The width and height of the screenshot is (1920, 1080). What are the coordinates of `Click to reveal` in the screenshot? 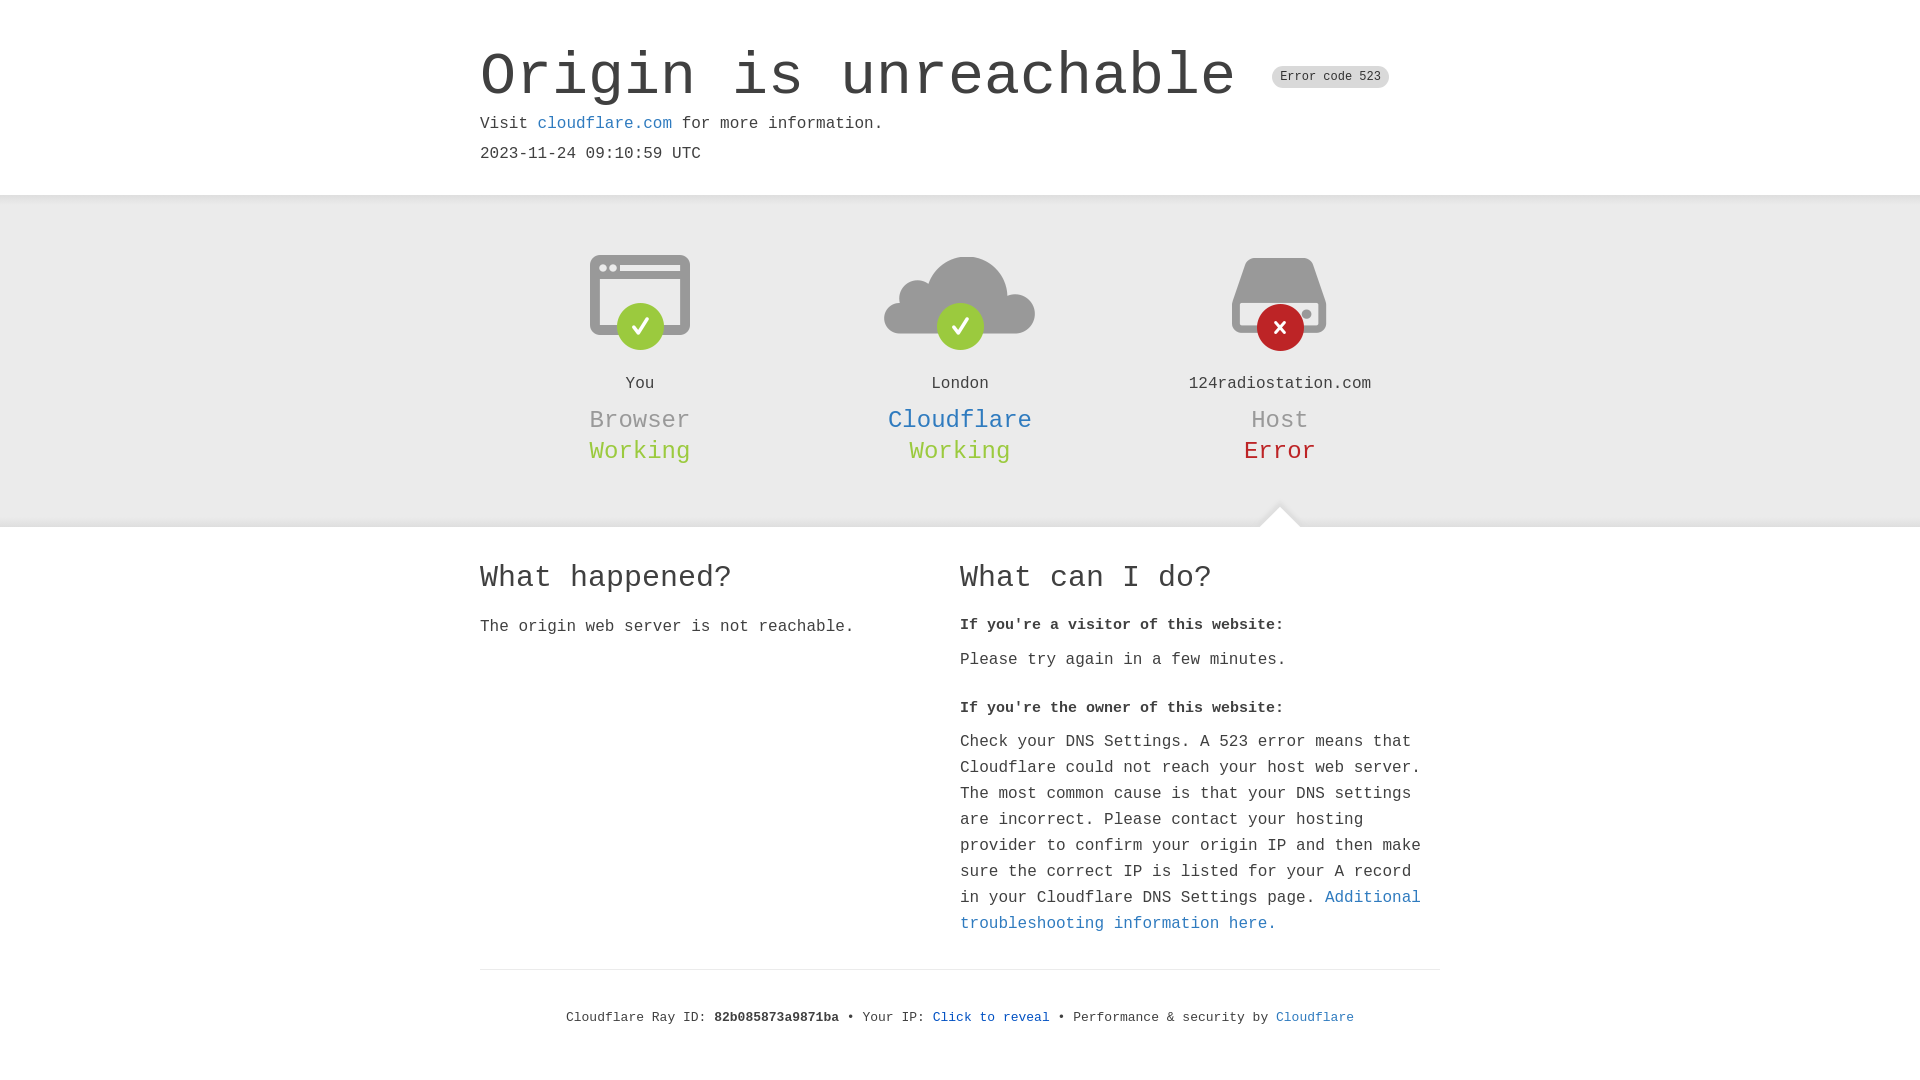 It's located at (992, 1018).